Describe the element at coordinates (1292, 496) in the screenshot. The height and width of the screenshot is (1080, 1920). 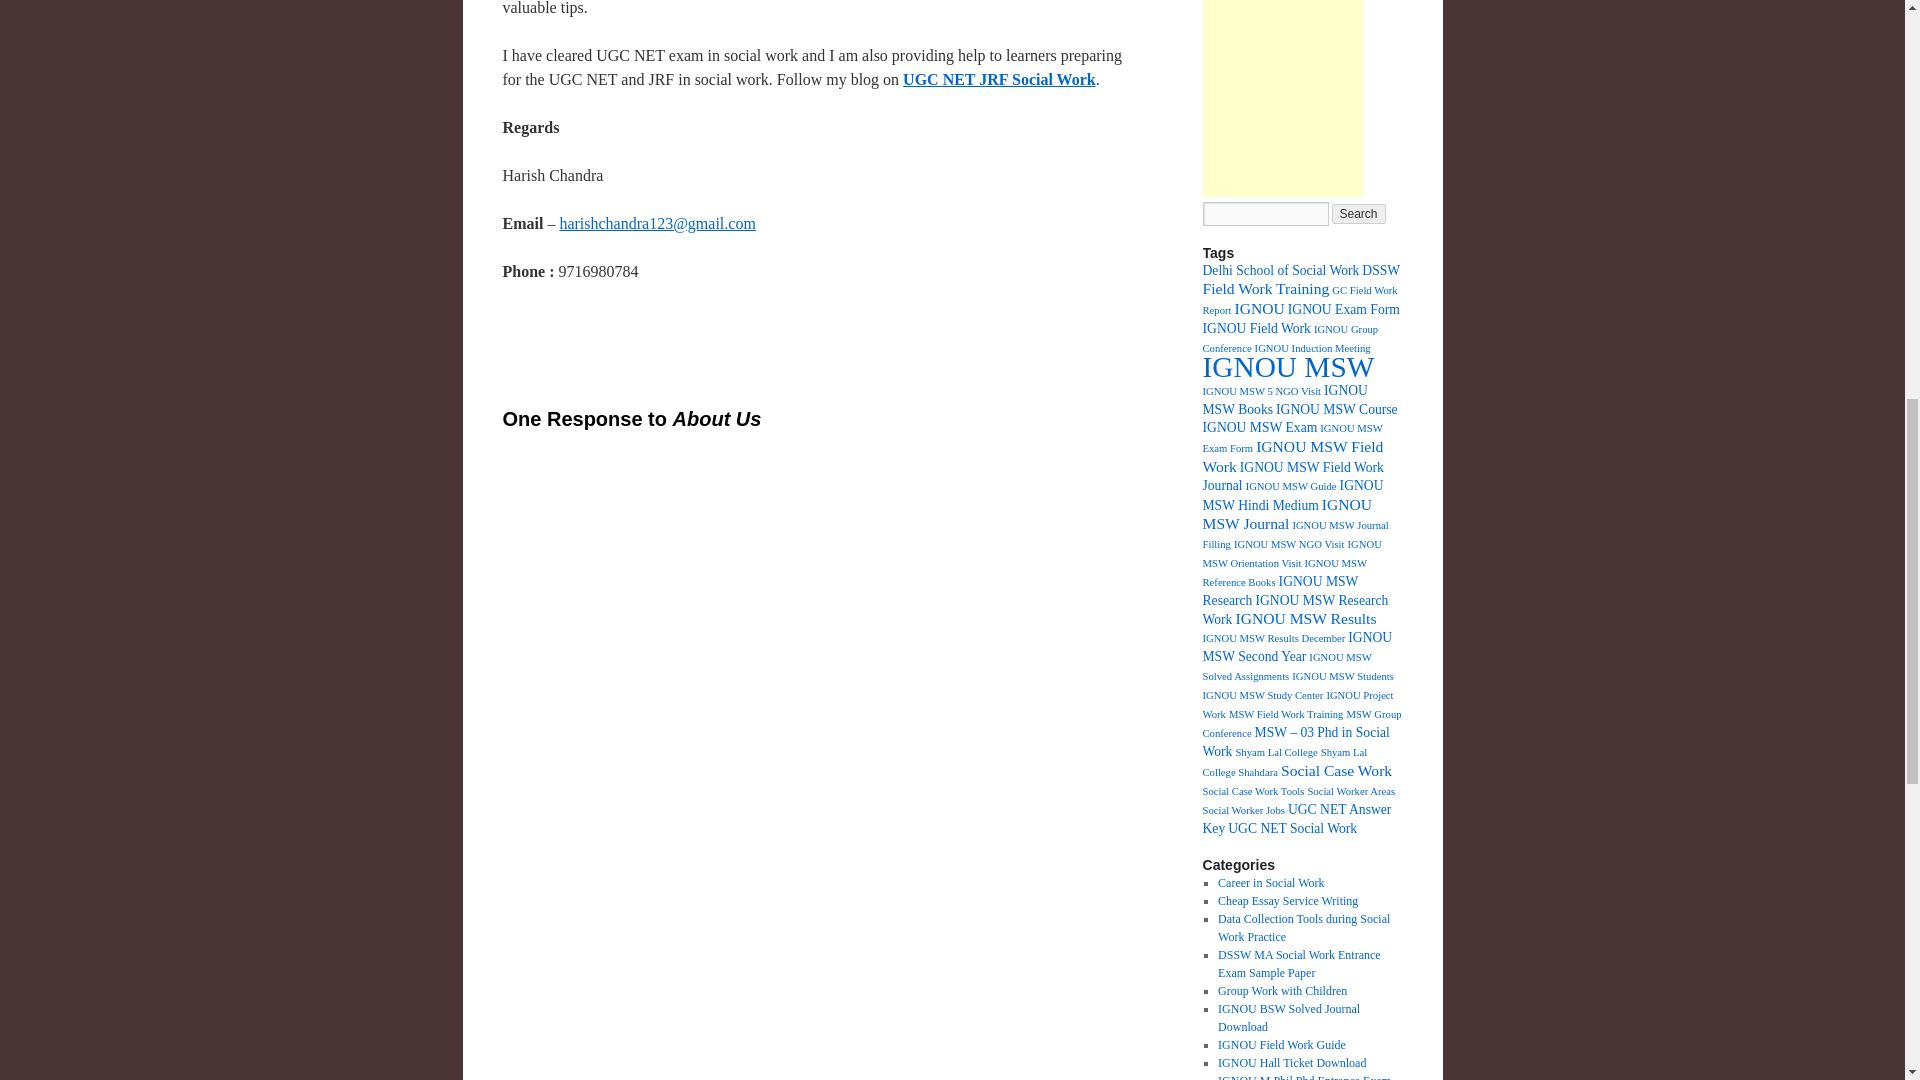
I see `IGNOU MSW Hindi Medium` at that location.